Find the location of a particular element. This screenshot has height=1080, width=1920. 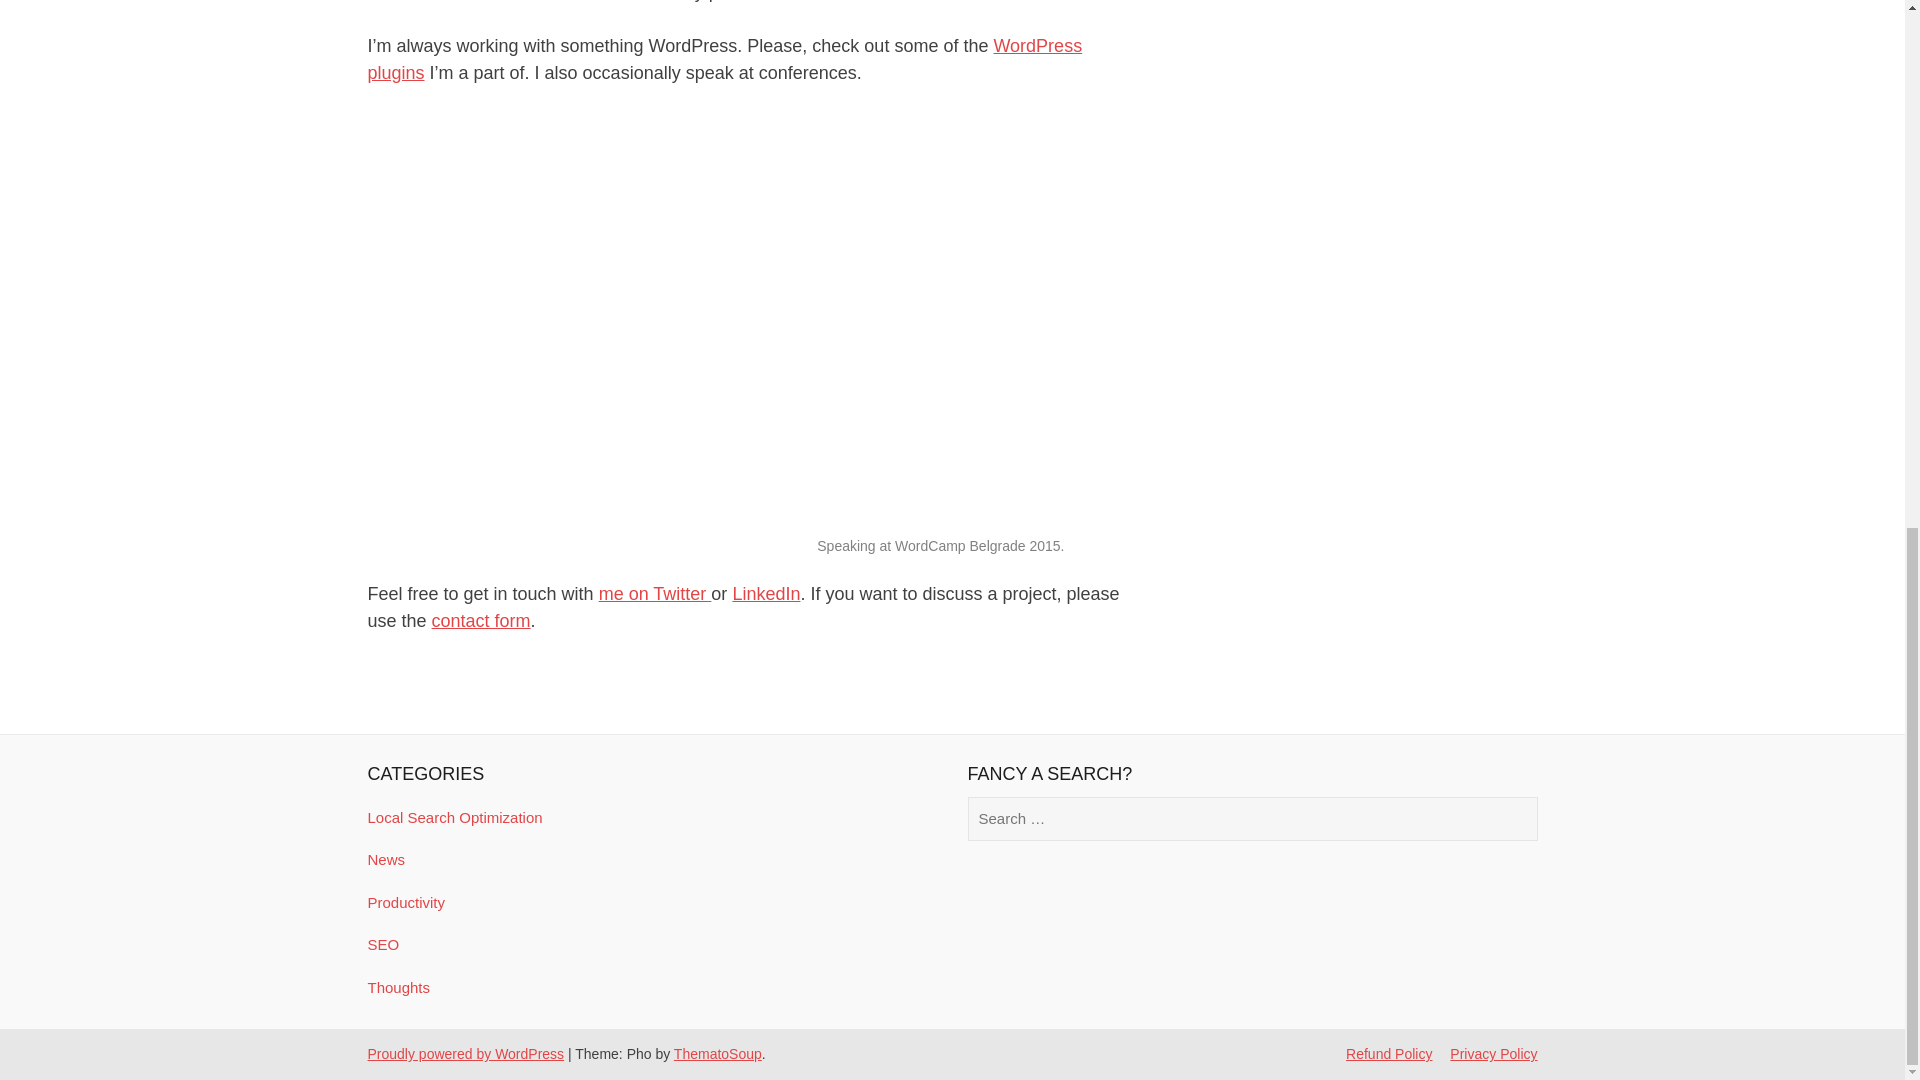

Proudly powered by WordPress is located at coordinates (466, 1054).